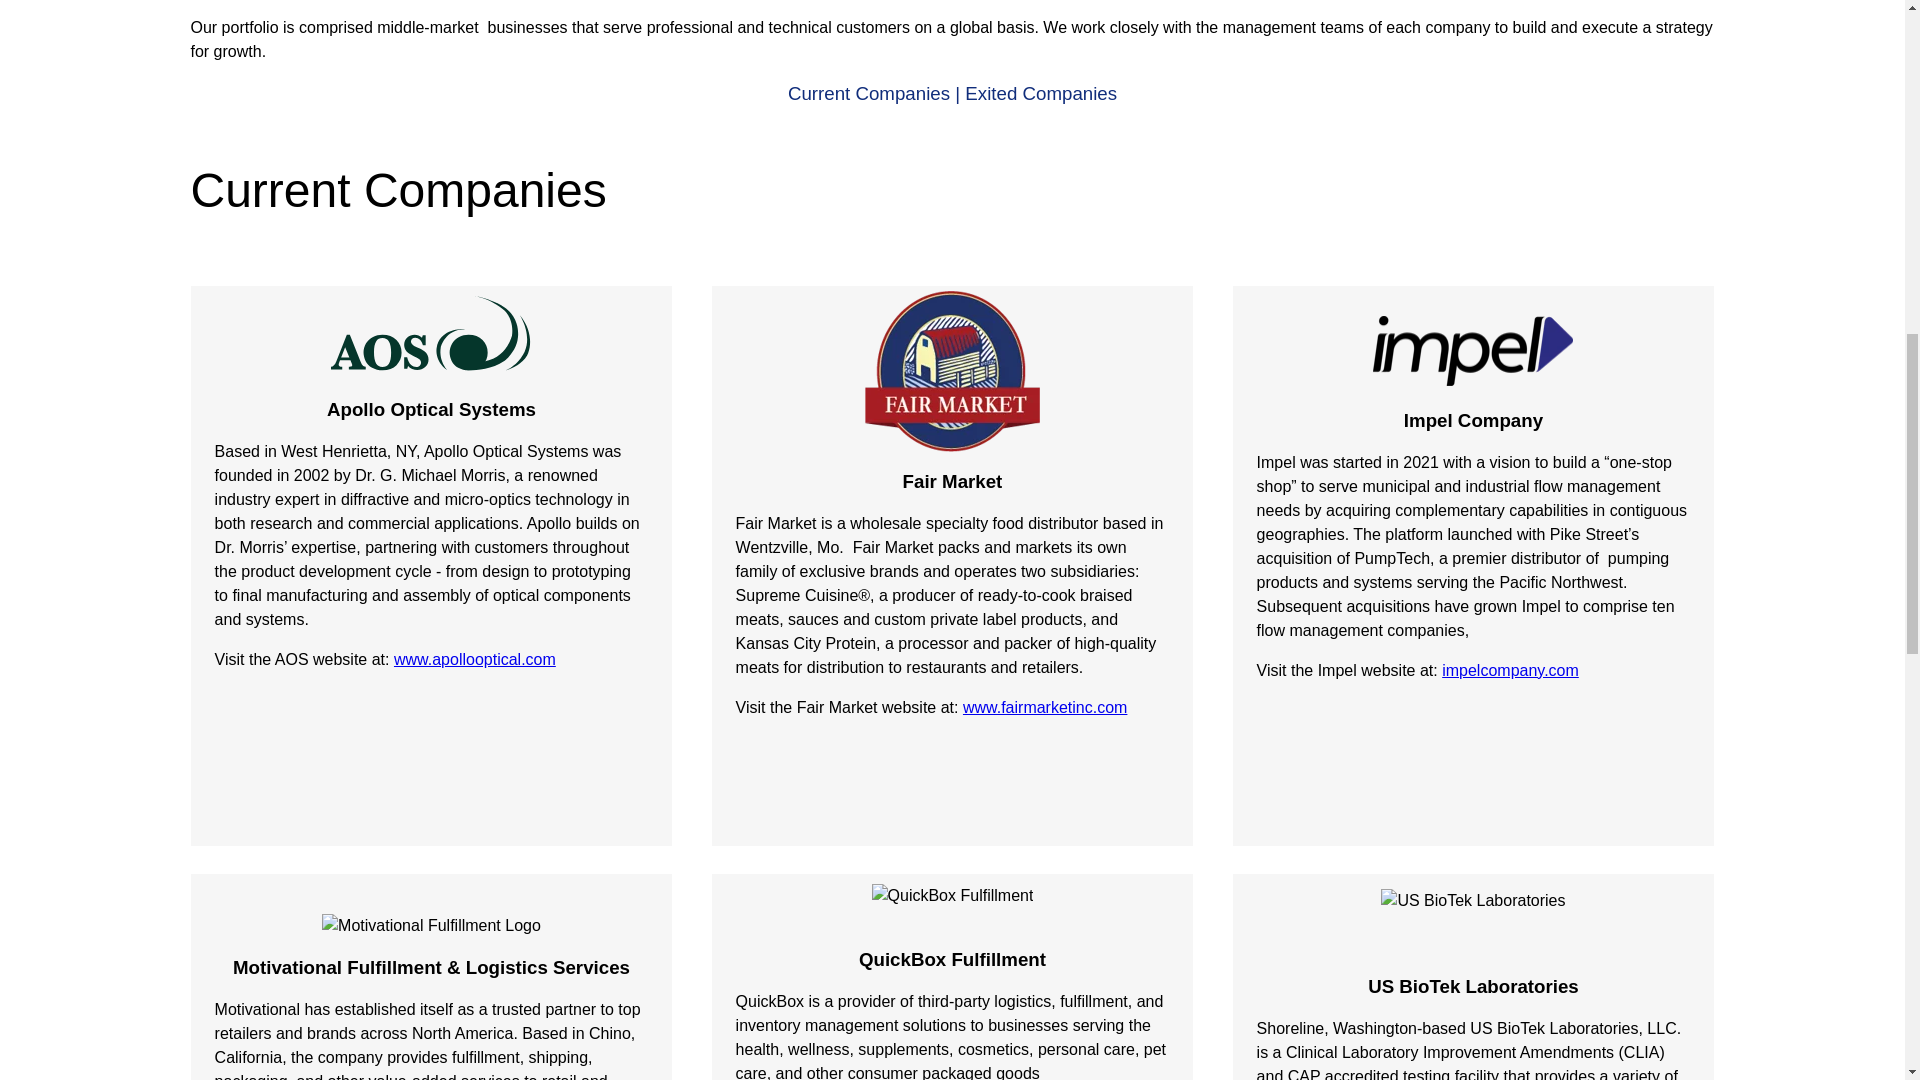 This screenshot has width=1920, height=1080. Describe the element at coordinates (1472, 900) in the screenshot. I see `US BioTek Laboratories` at that location.